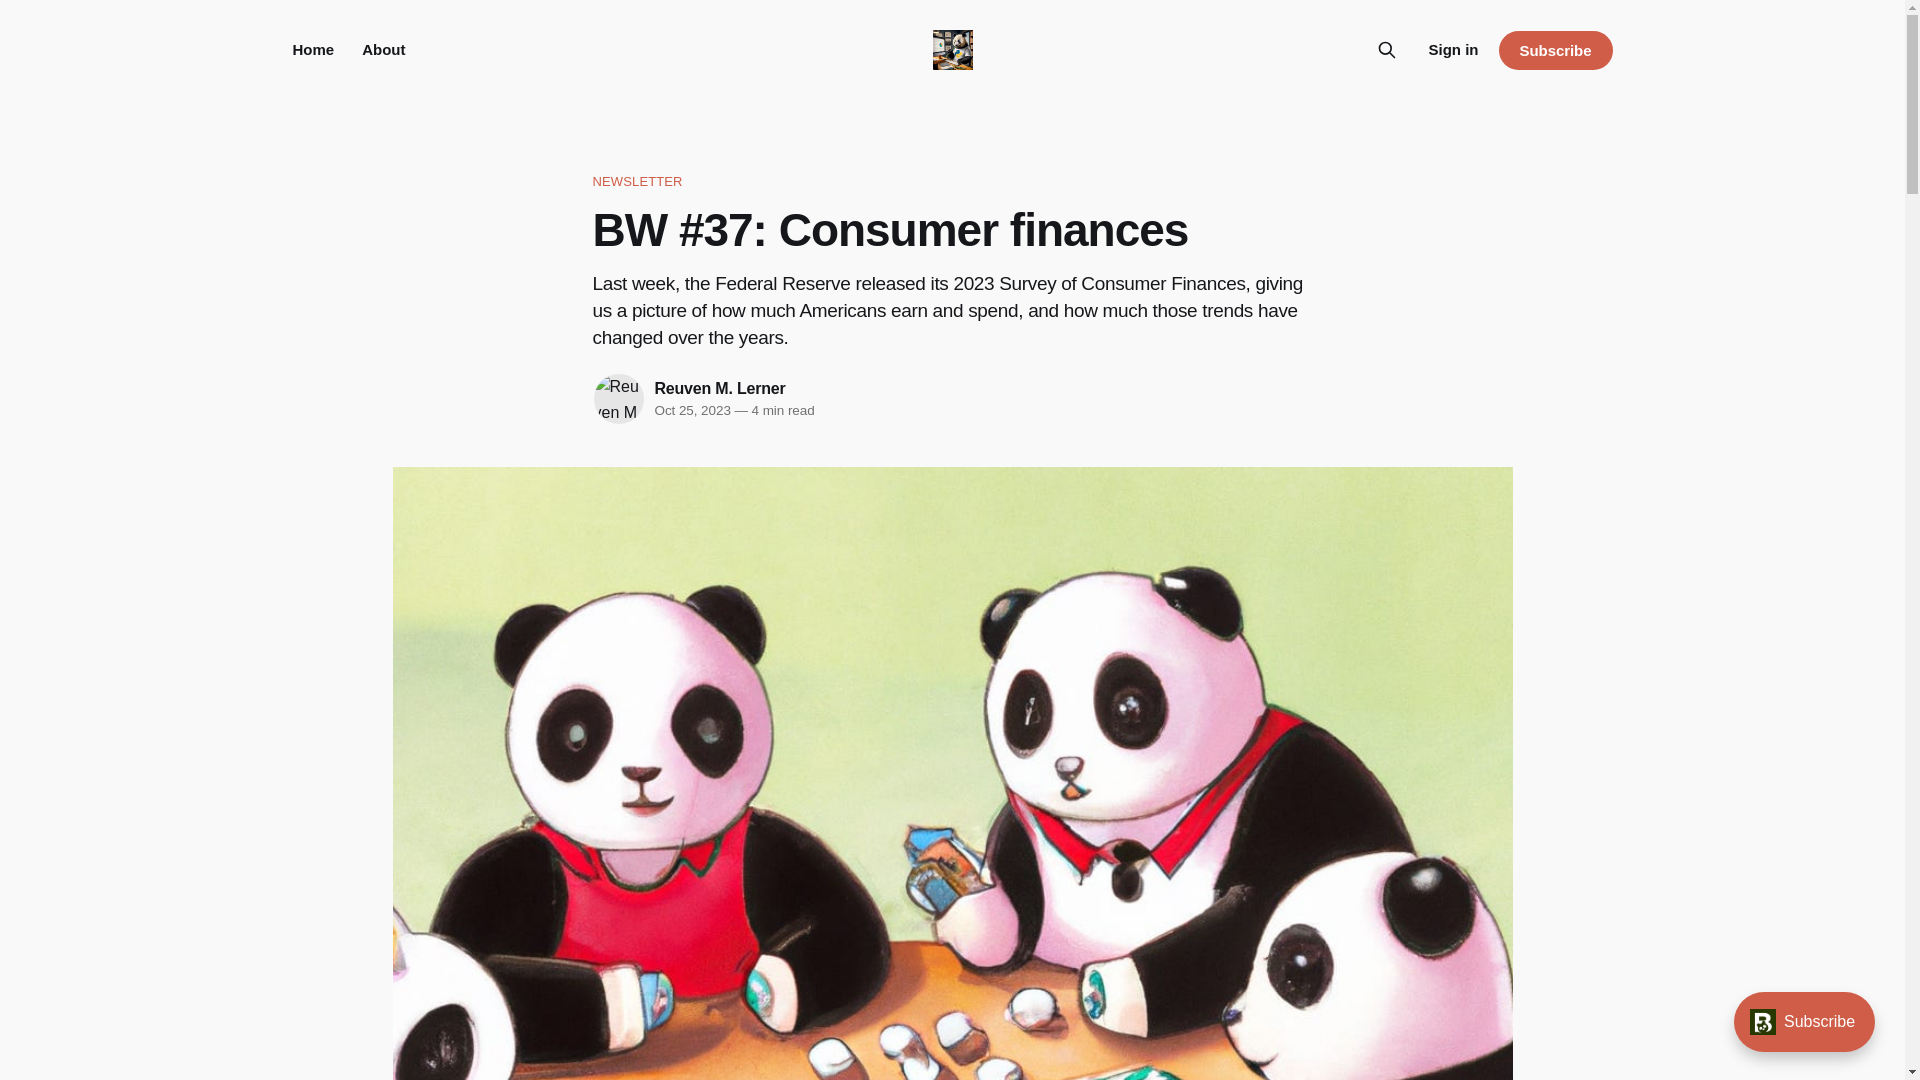  Describe the element at coordinates (720, 388) in the screenshot. I see `Reuven M. Lerner` at that location.